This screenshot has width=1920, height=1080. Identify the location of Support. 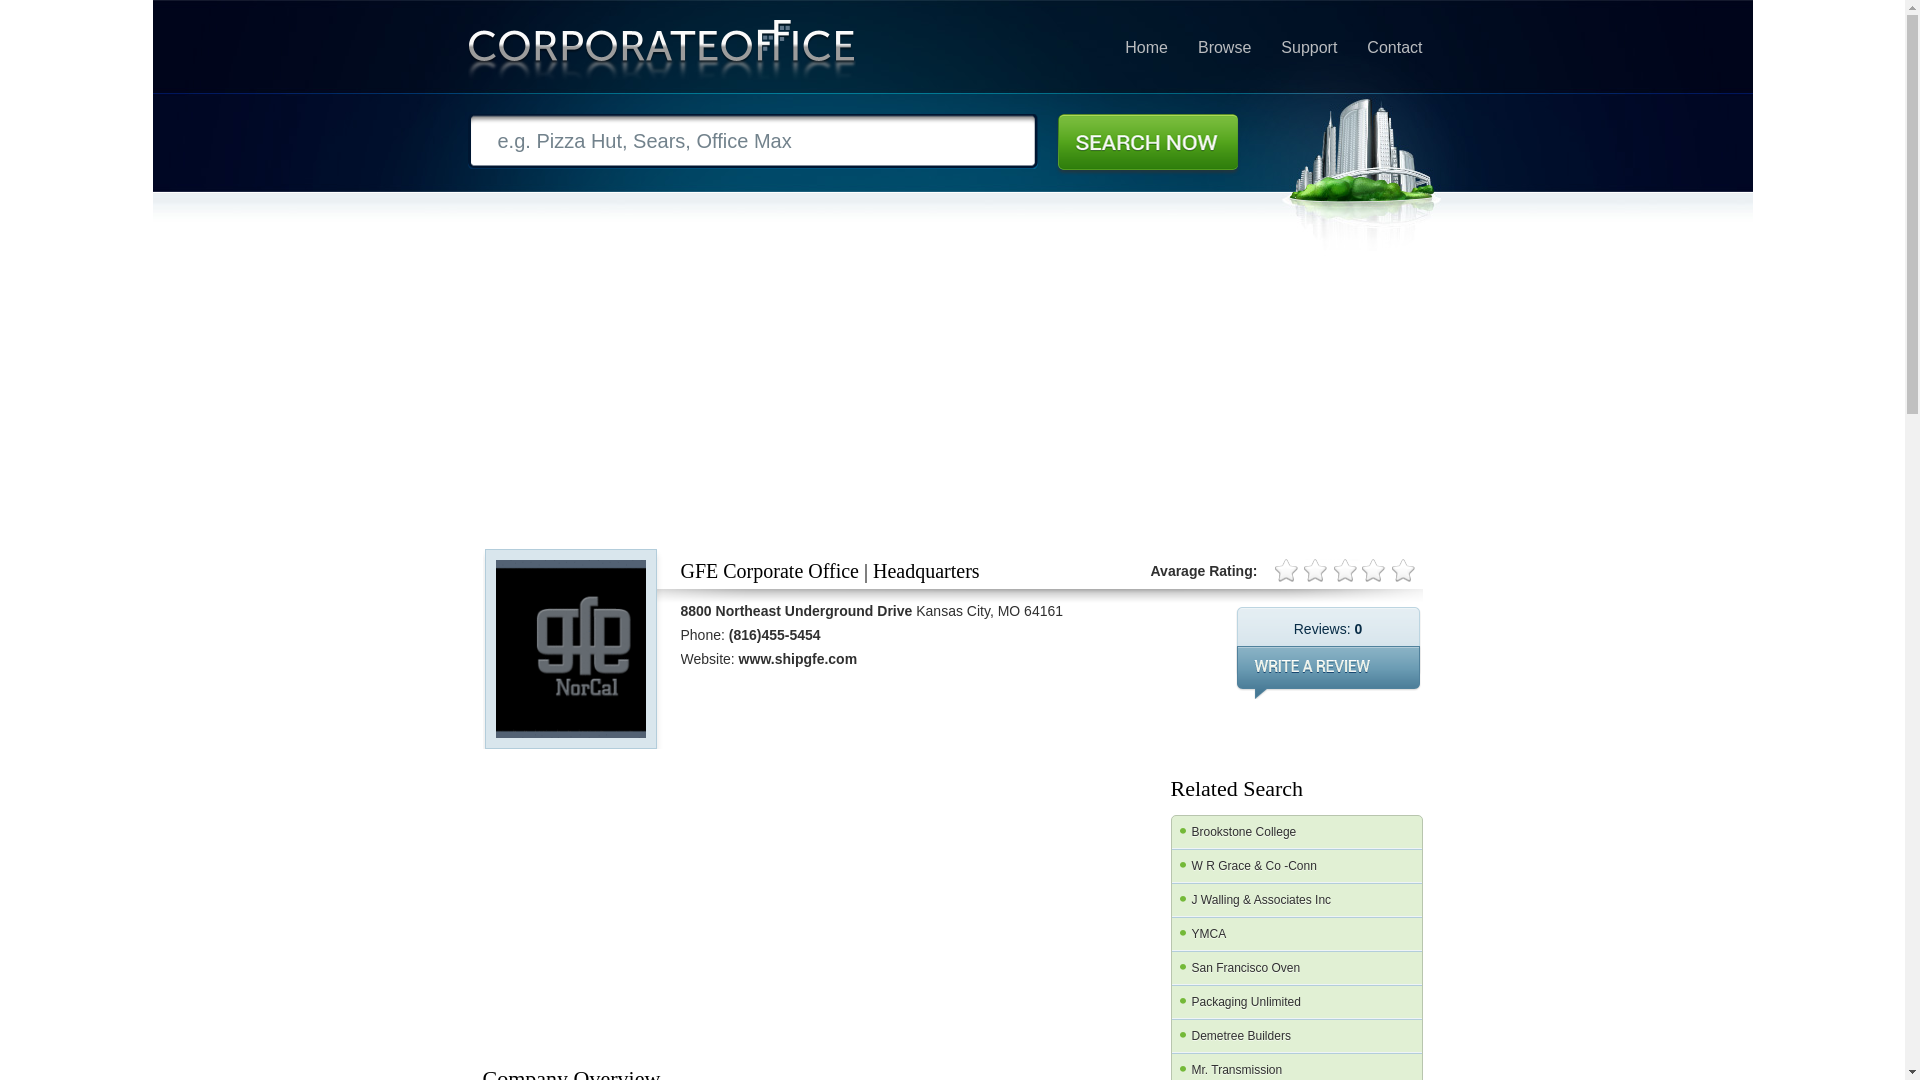
(1308, 48).